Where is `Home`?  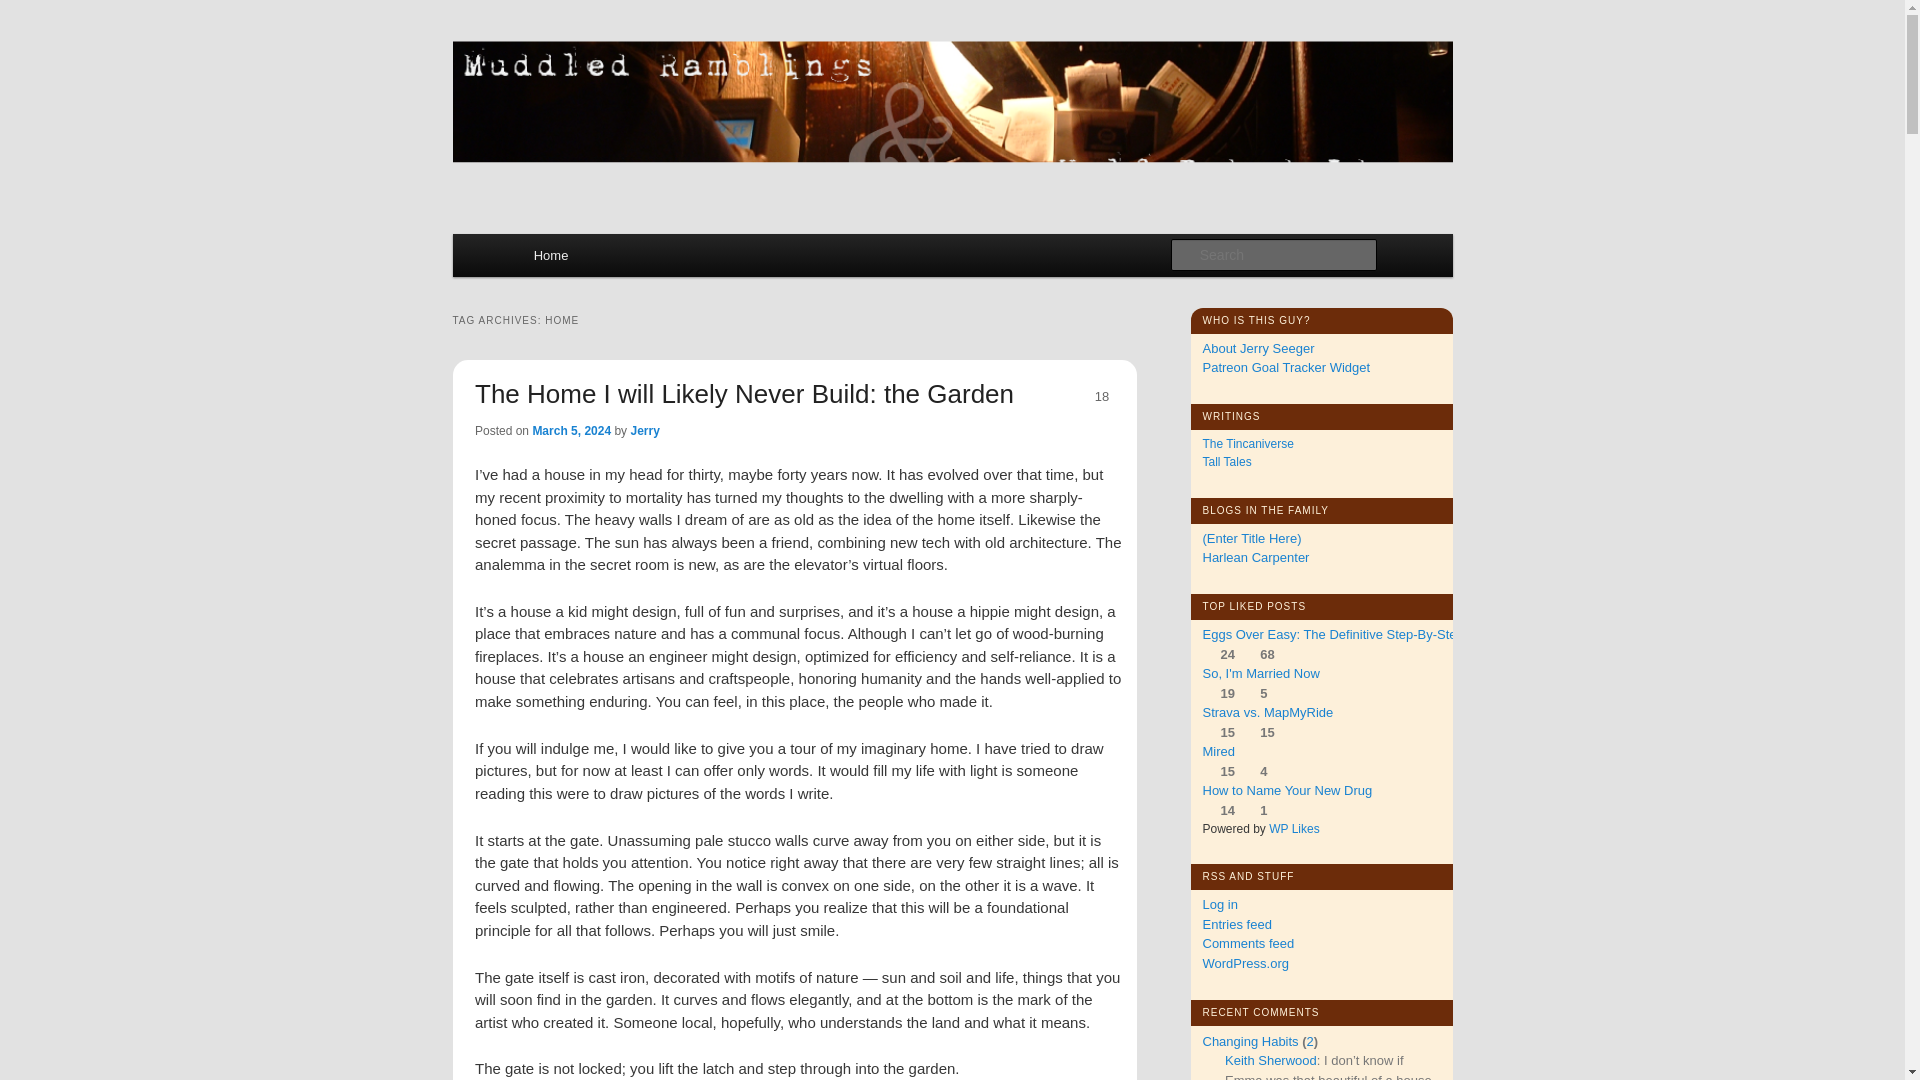 Home is located at coordinates (550, 255).